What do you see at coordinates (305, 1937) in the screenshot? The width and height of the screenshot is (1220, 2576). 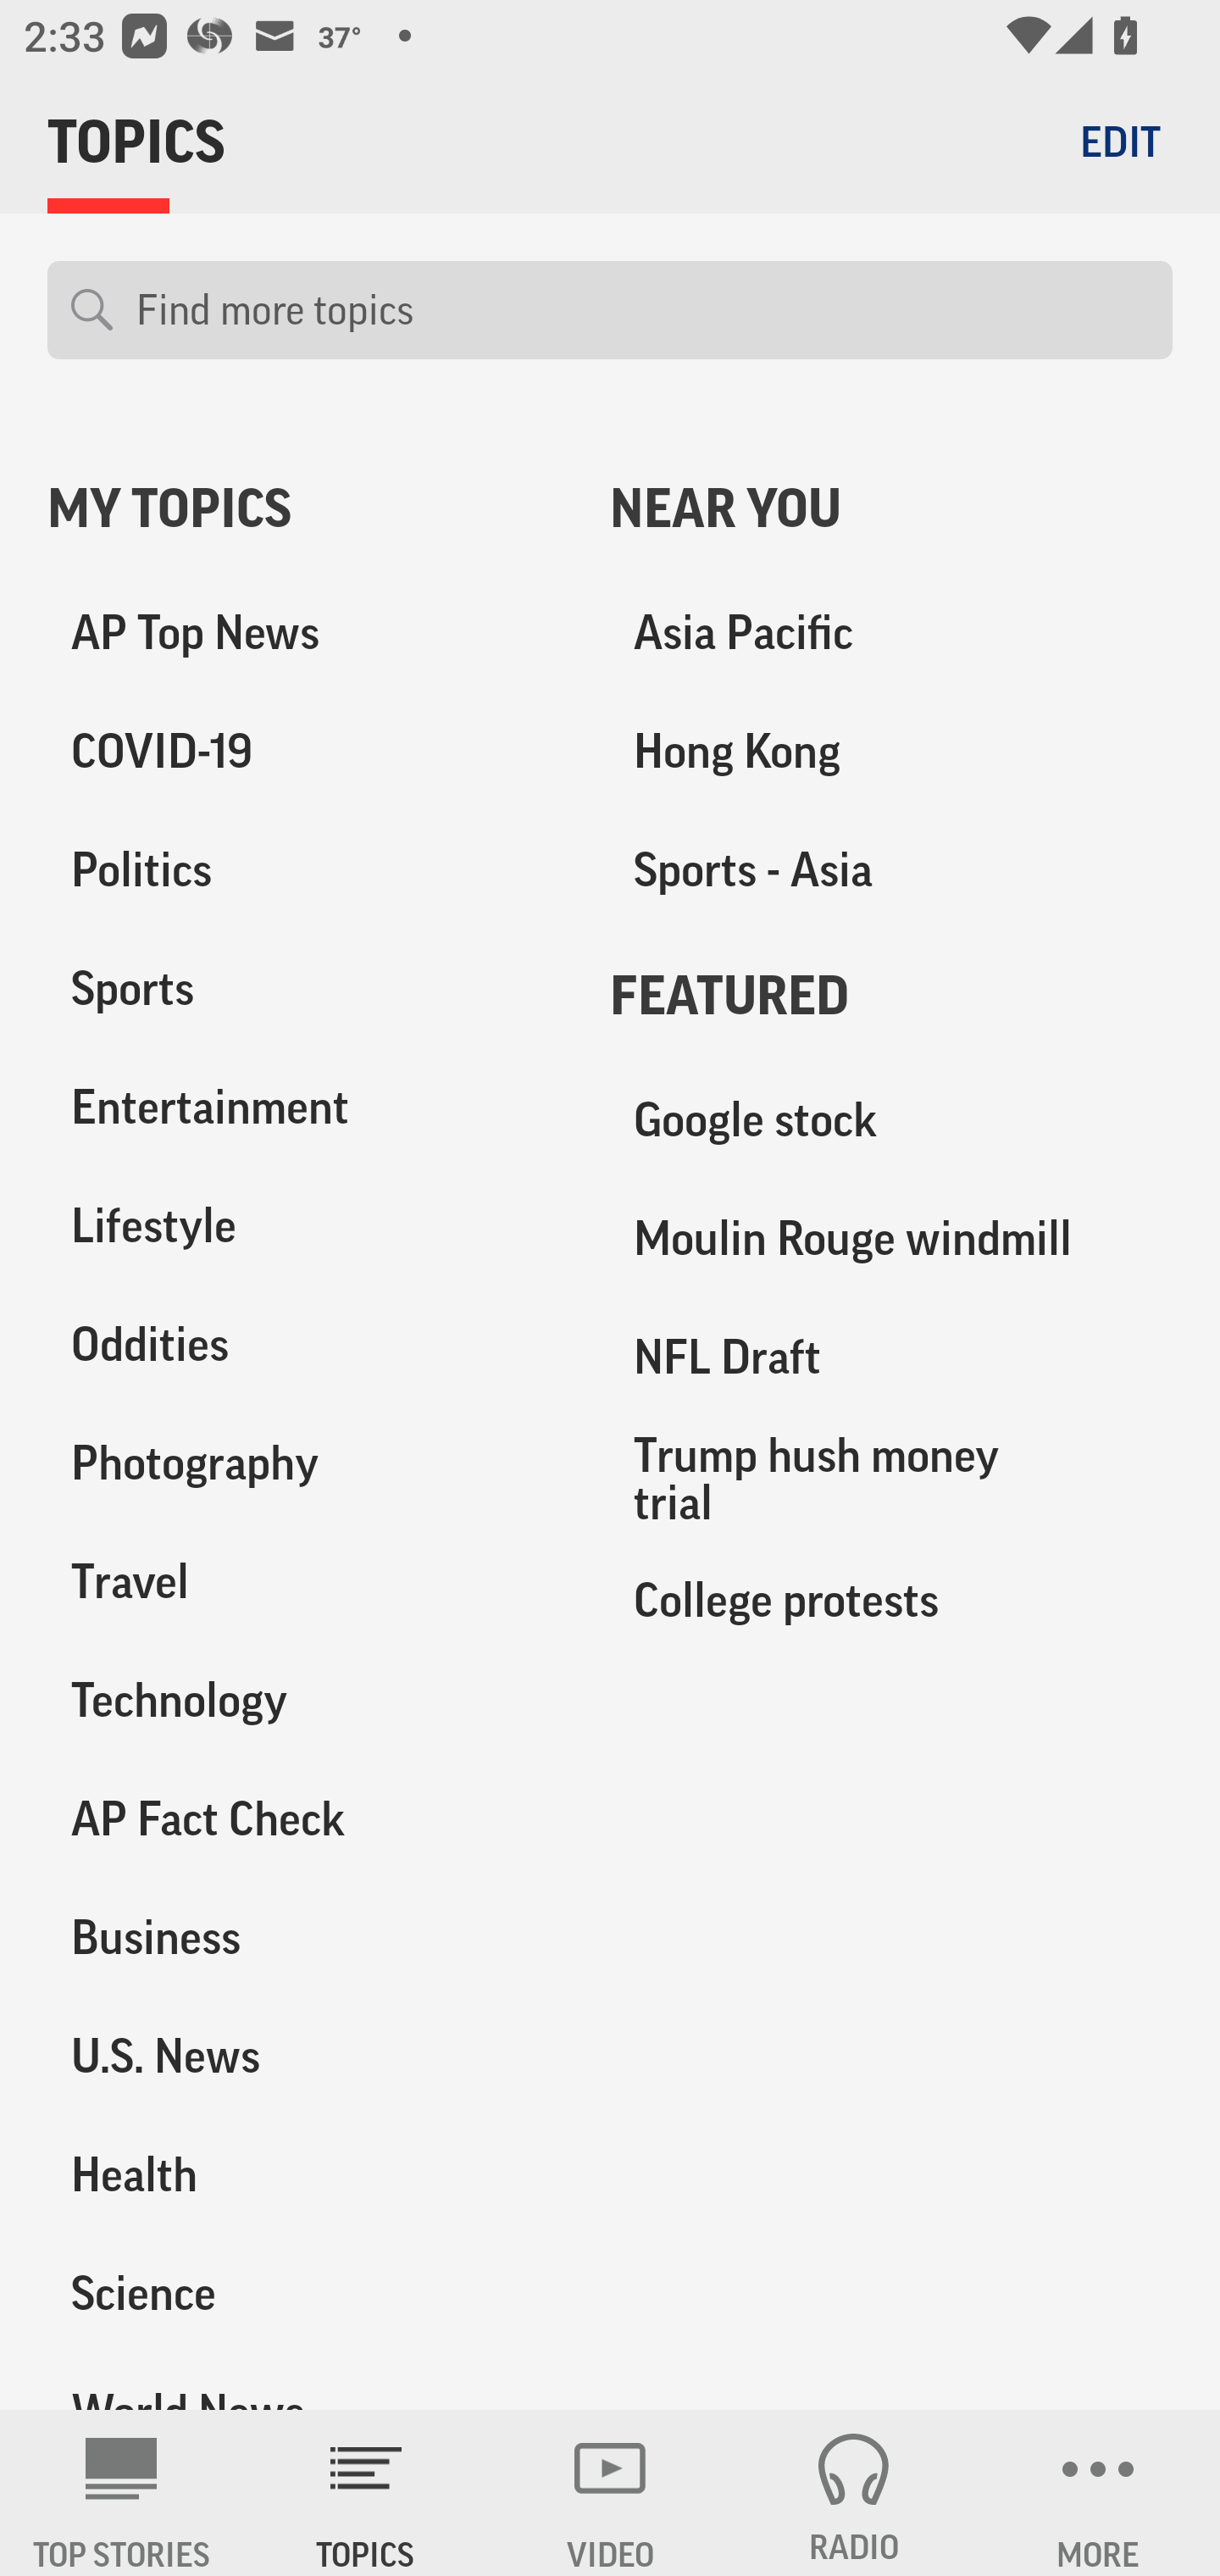 I see `Business` at bounding box center [305, 1937].